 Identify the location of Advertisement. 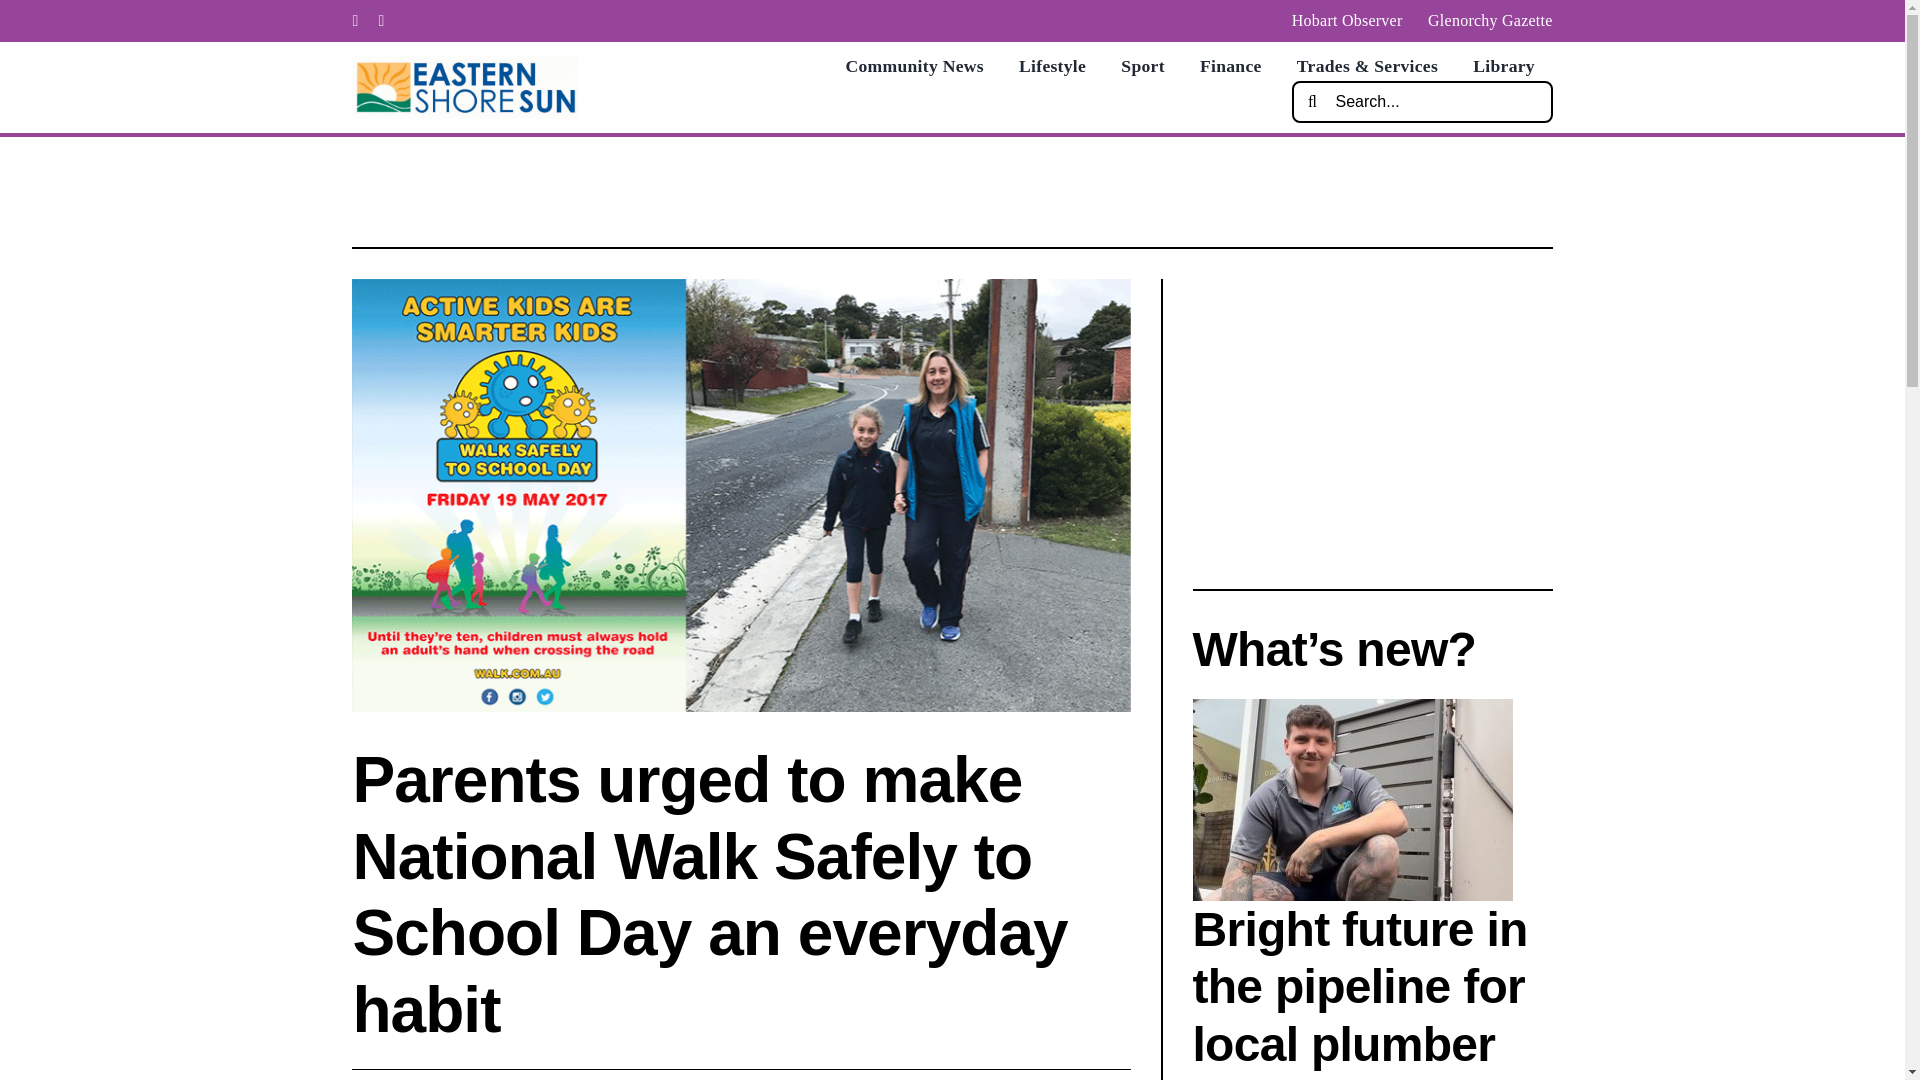
(951, 191).